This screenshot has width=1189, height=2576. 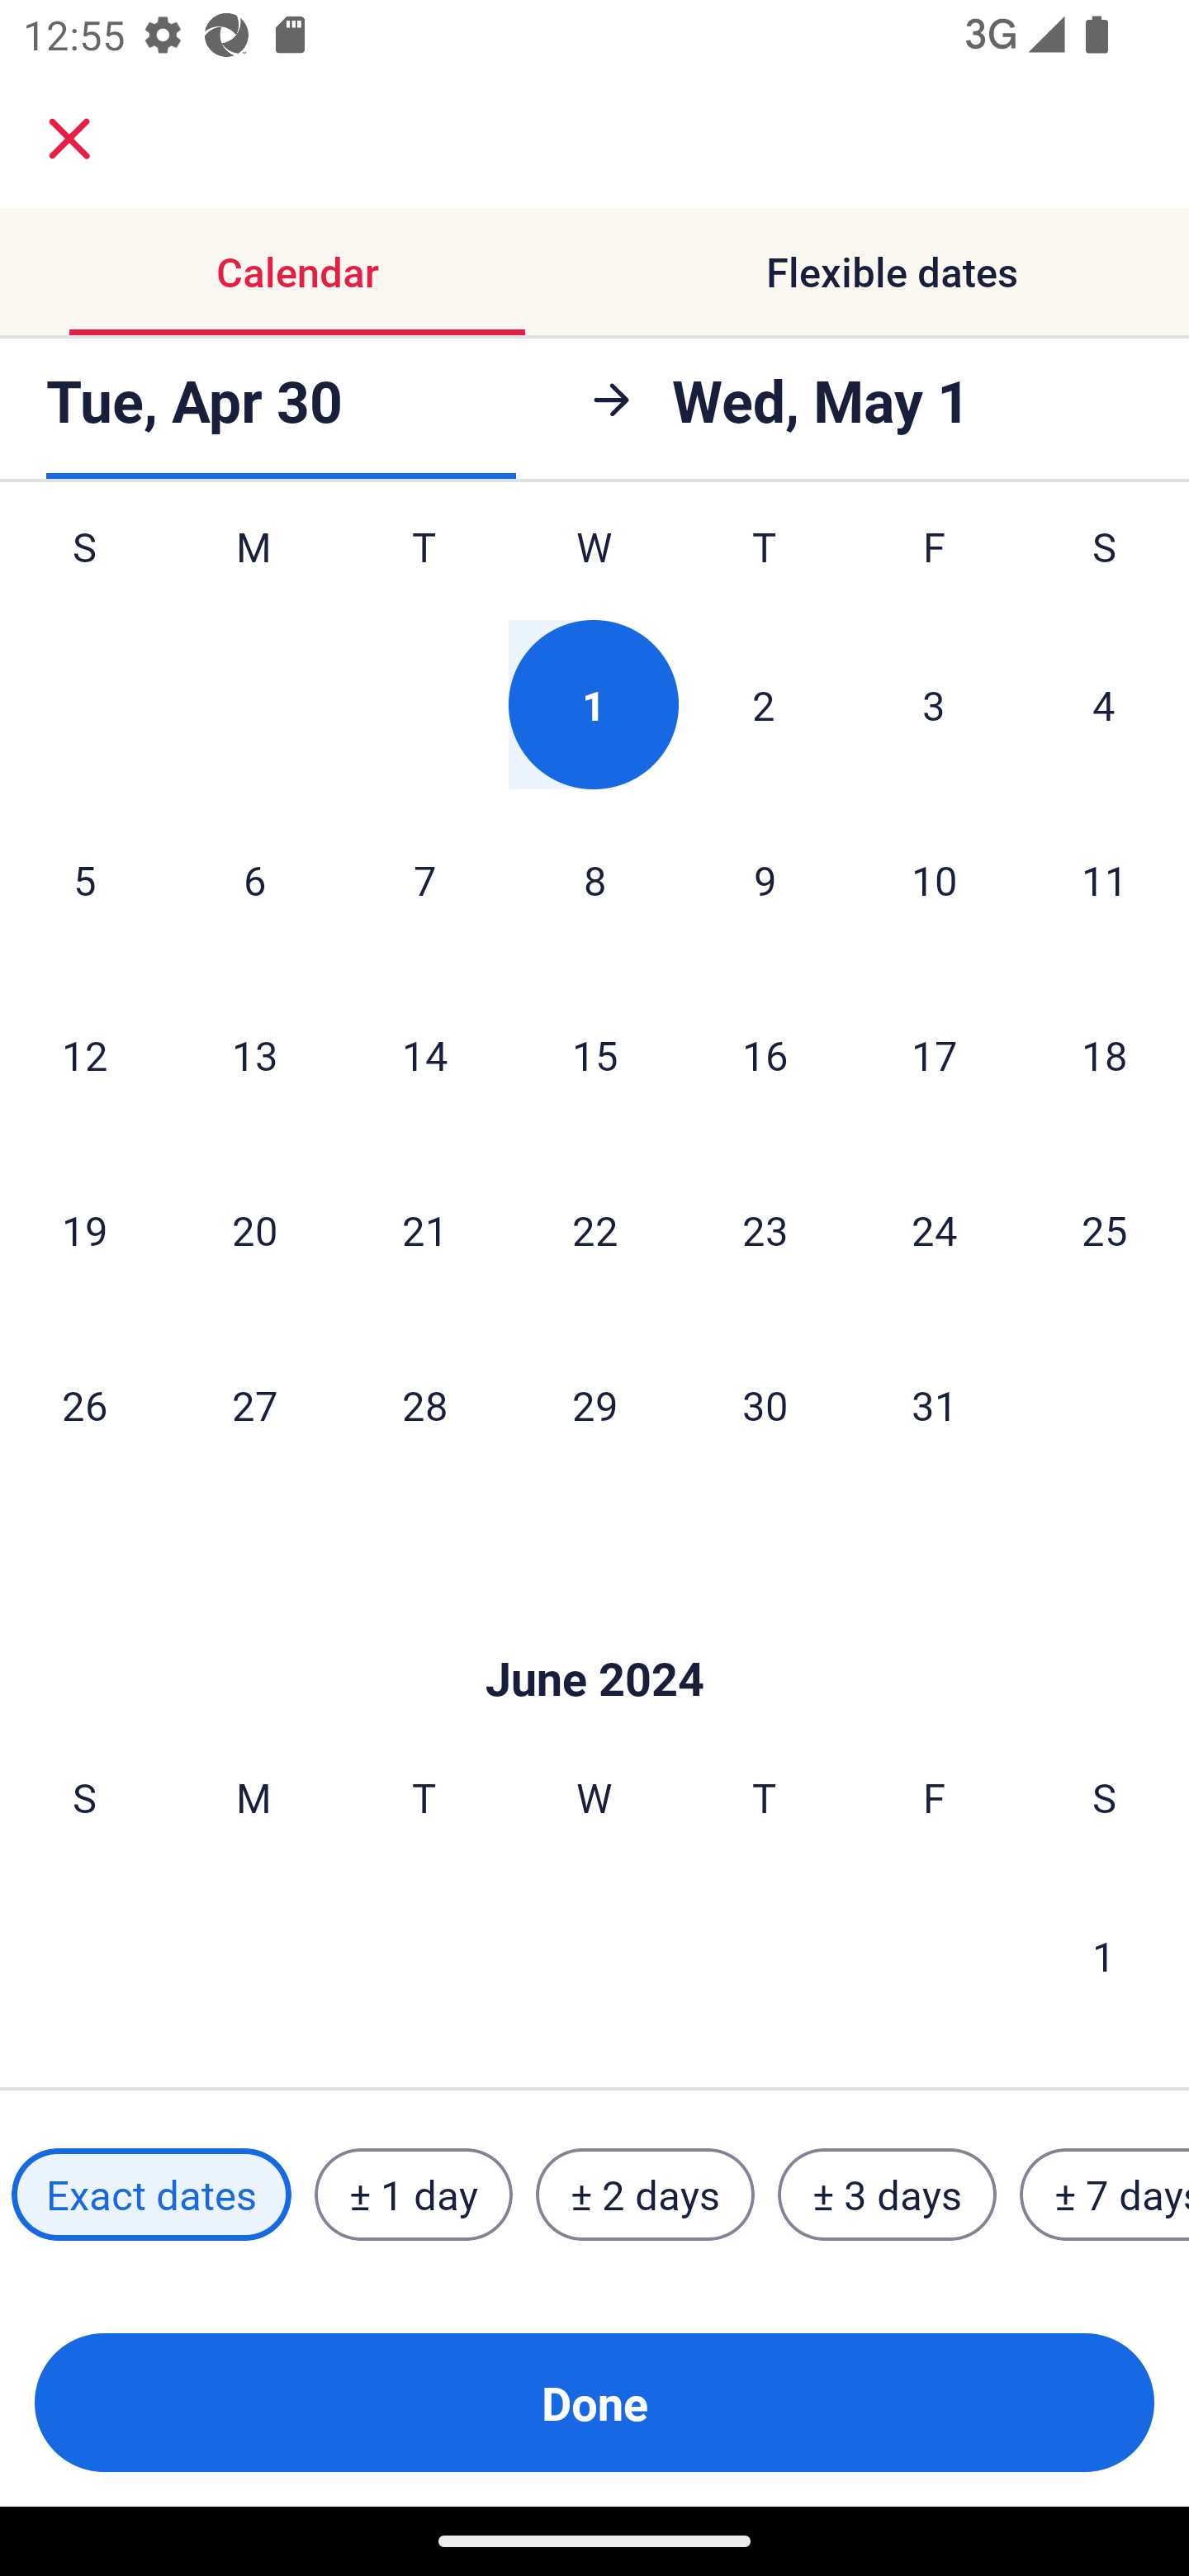 What do you see at coordinates (765, 1055) in the screenshot?
I see `16 Thursday, May 16, 2024` at bounding box center [765, 1055].